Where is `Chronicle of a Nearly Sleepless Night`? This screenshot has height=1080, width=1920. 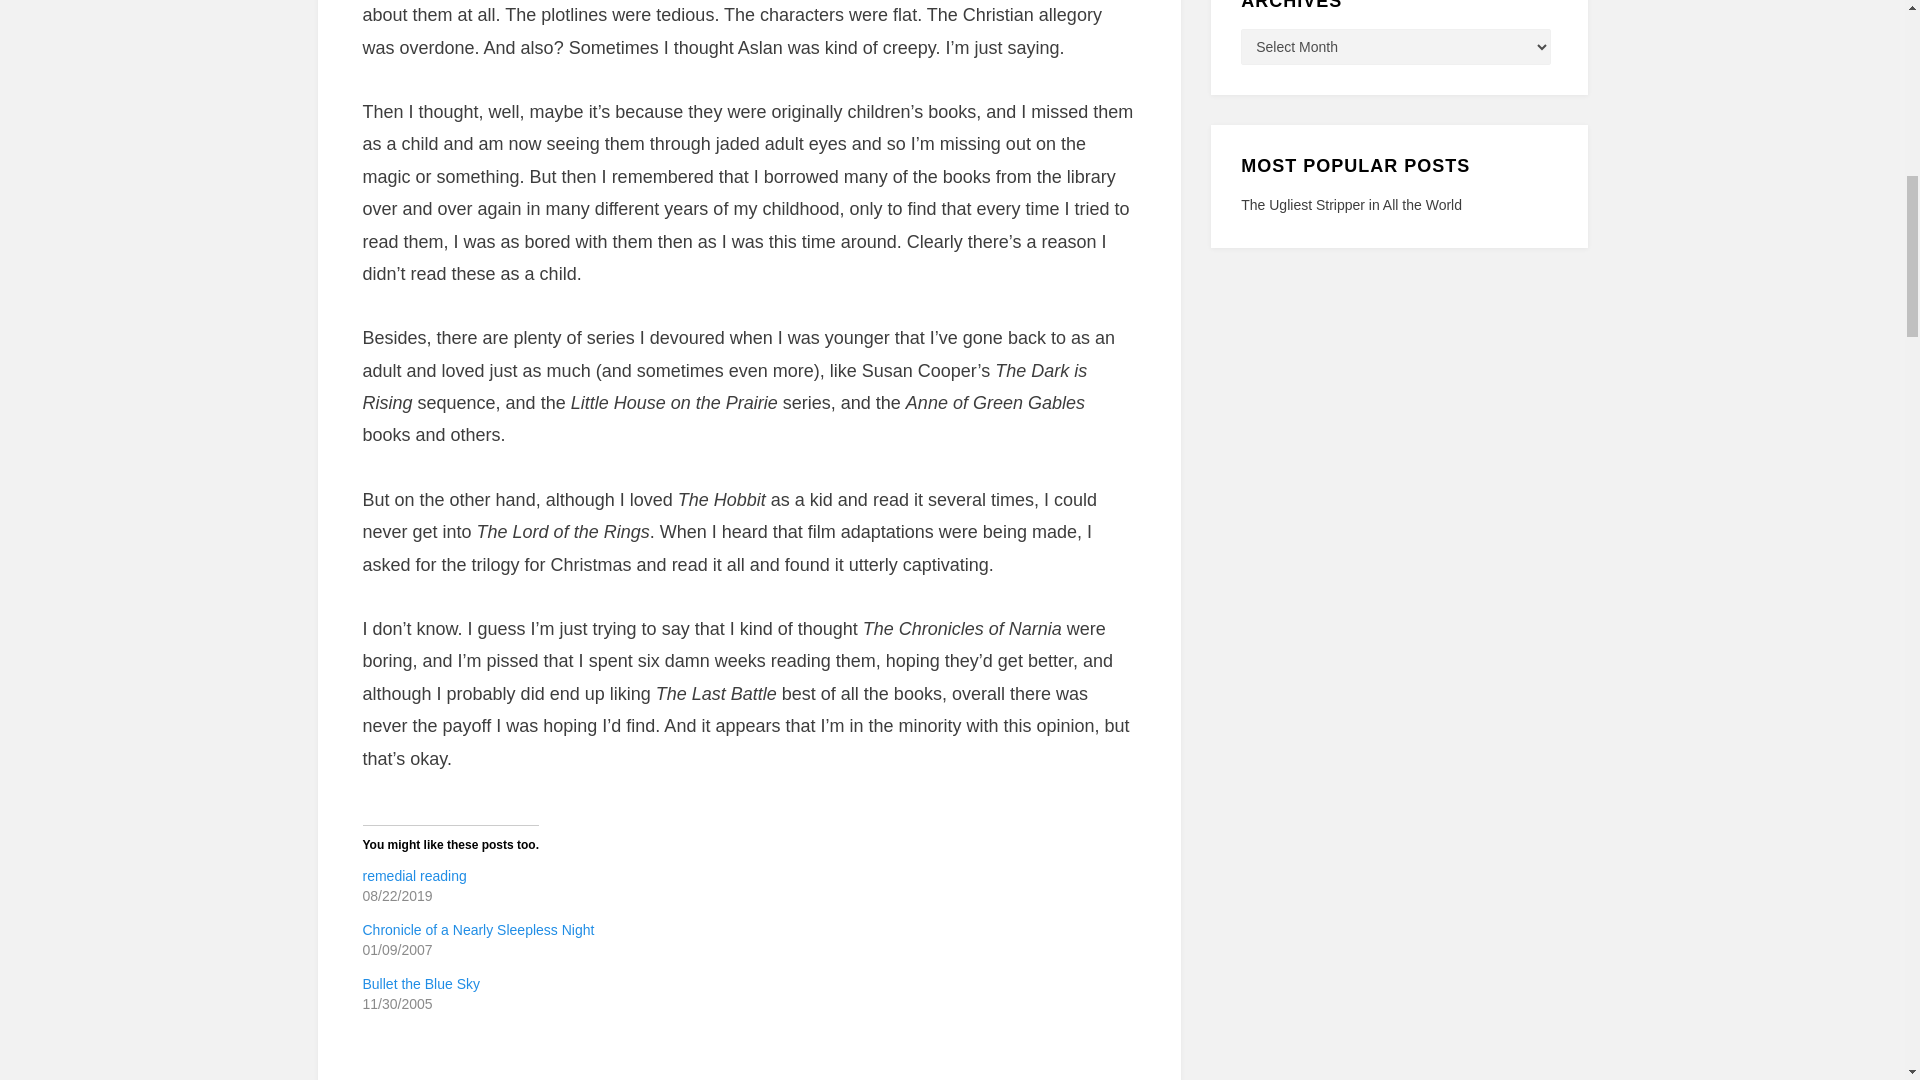 Chronicle of a Nearly Sleepless Night is located at coordinates (478, 930).